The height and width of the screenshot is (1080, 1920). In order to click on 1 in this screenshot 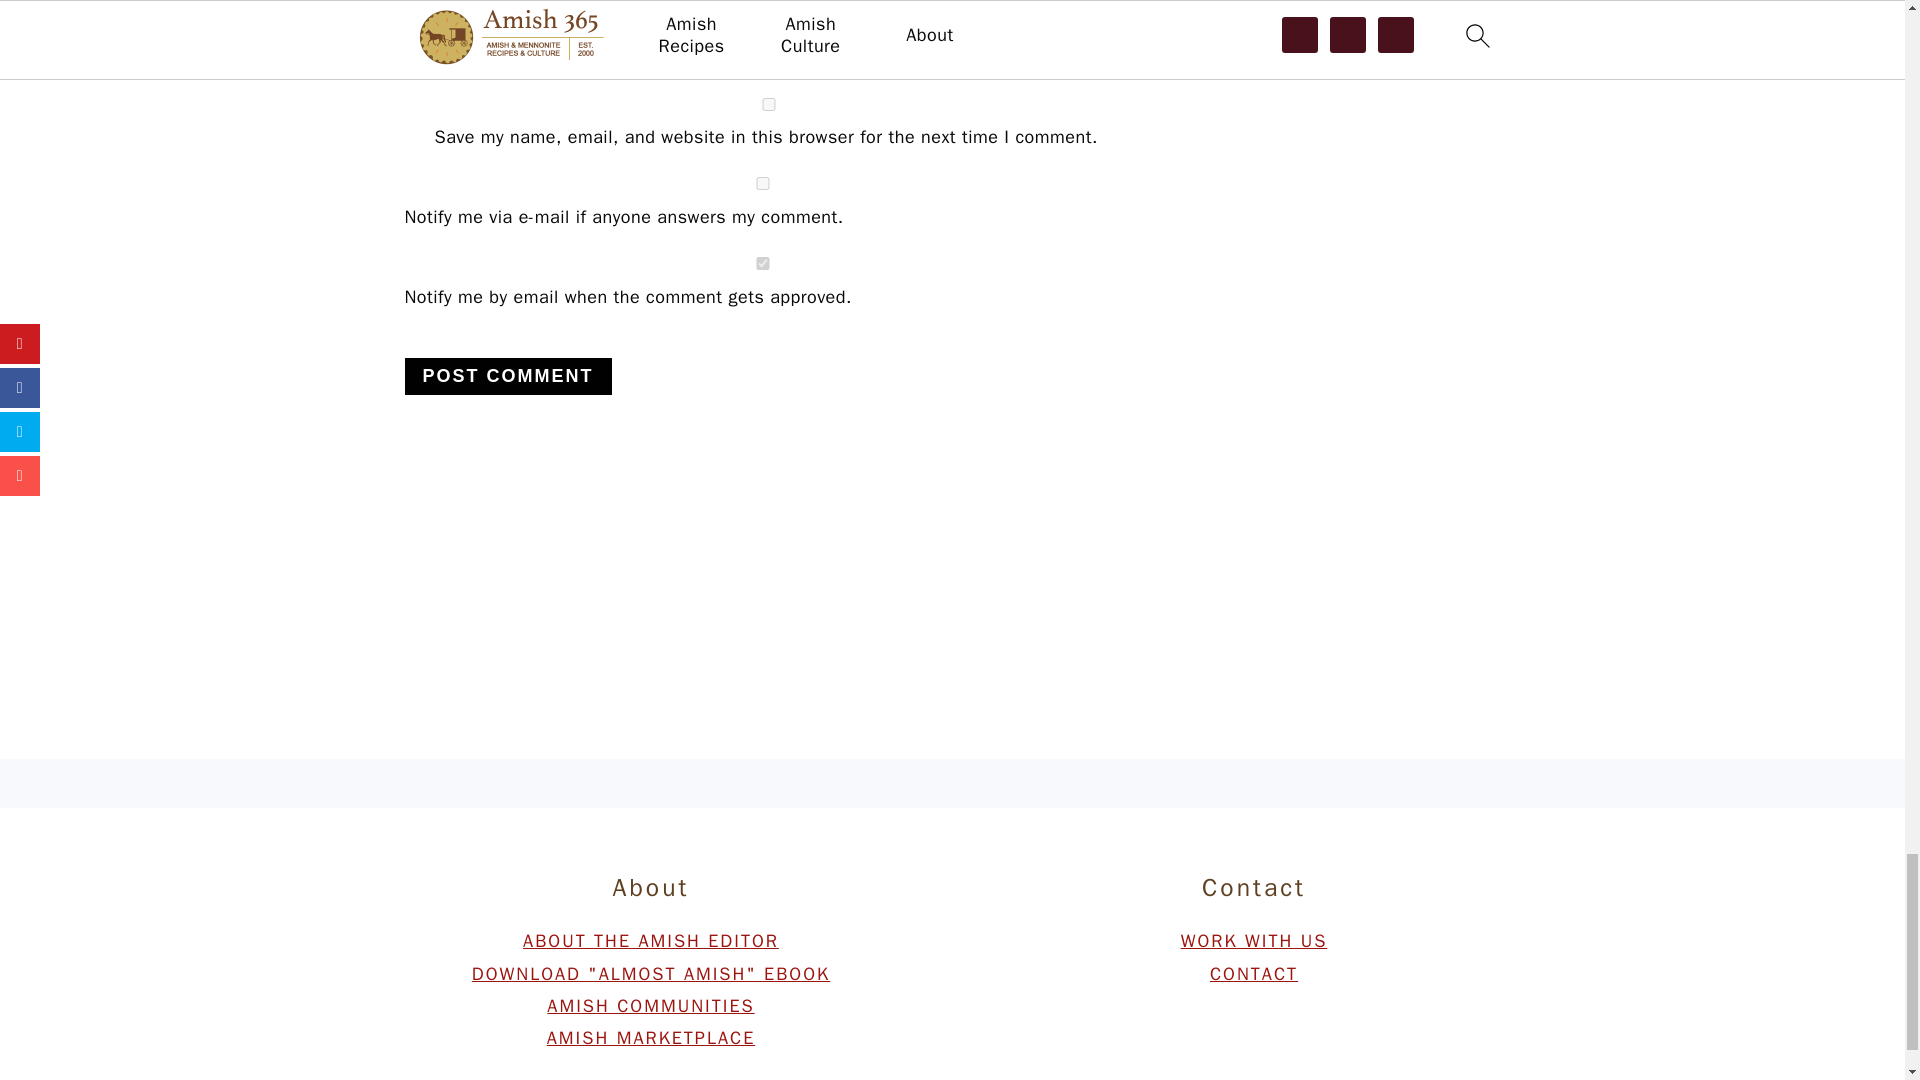, I will do `click(761, 264)`.